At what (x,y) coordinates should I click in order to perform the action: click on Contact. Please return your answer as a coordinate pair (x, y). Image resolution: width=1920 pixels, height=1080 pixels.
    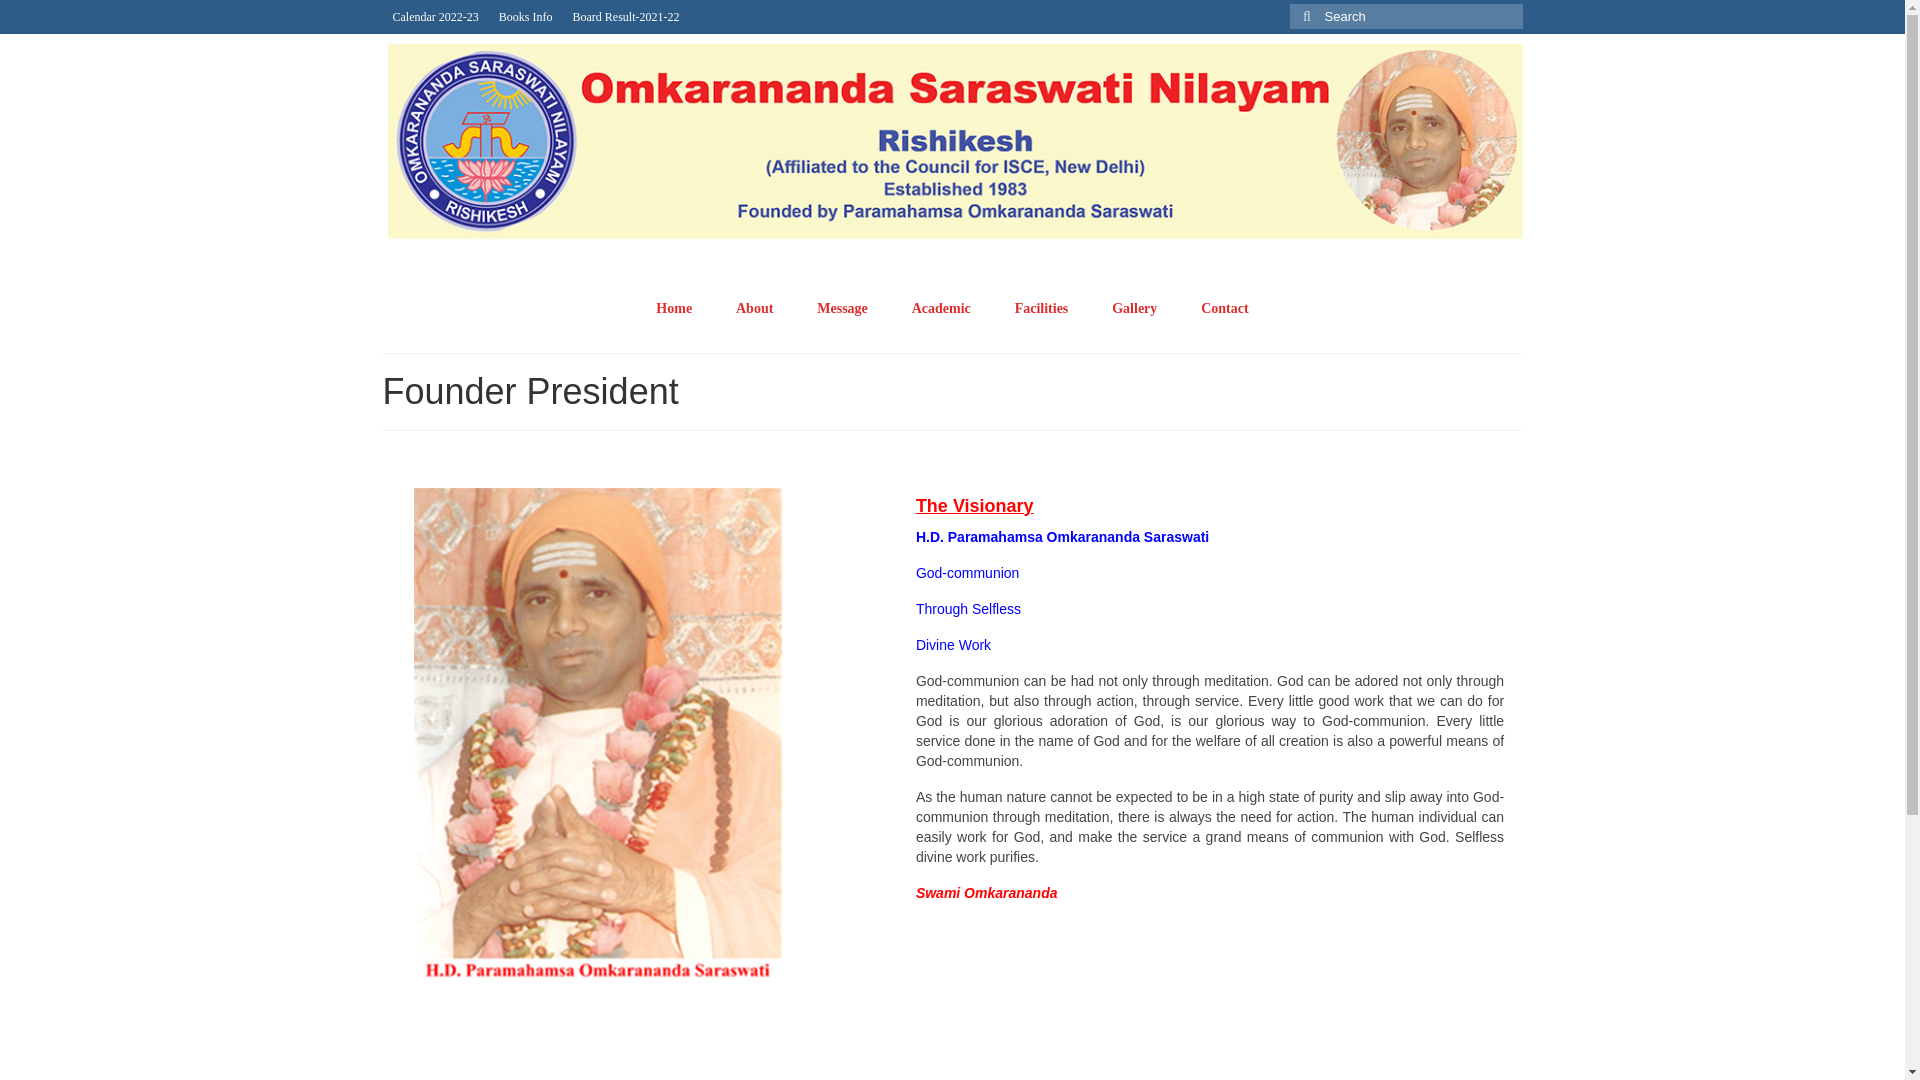
    Looking at the image, I should click on (1224, 309).